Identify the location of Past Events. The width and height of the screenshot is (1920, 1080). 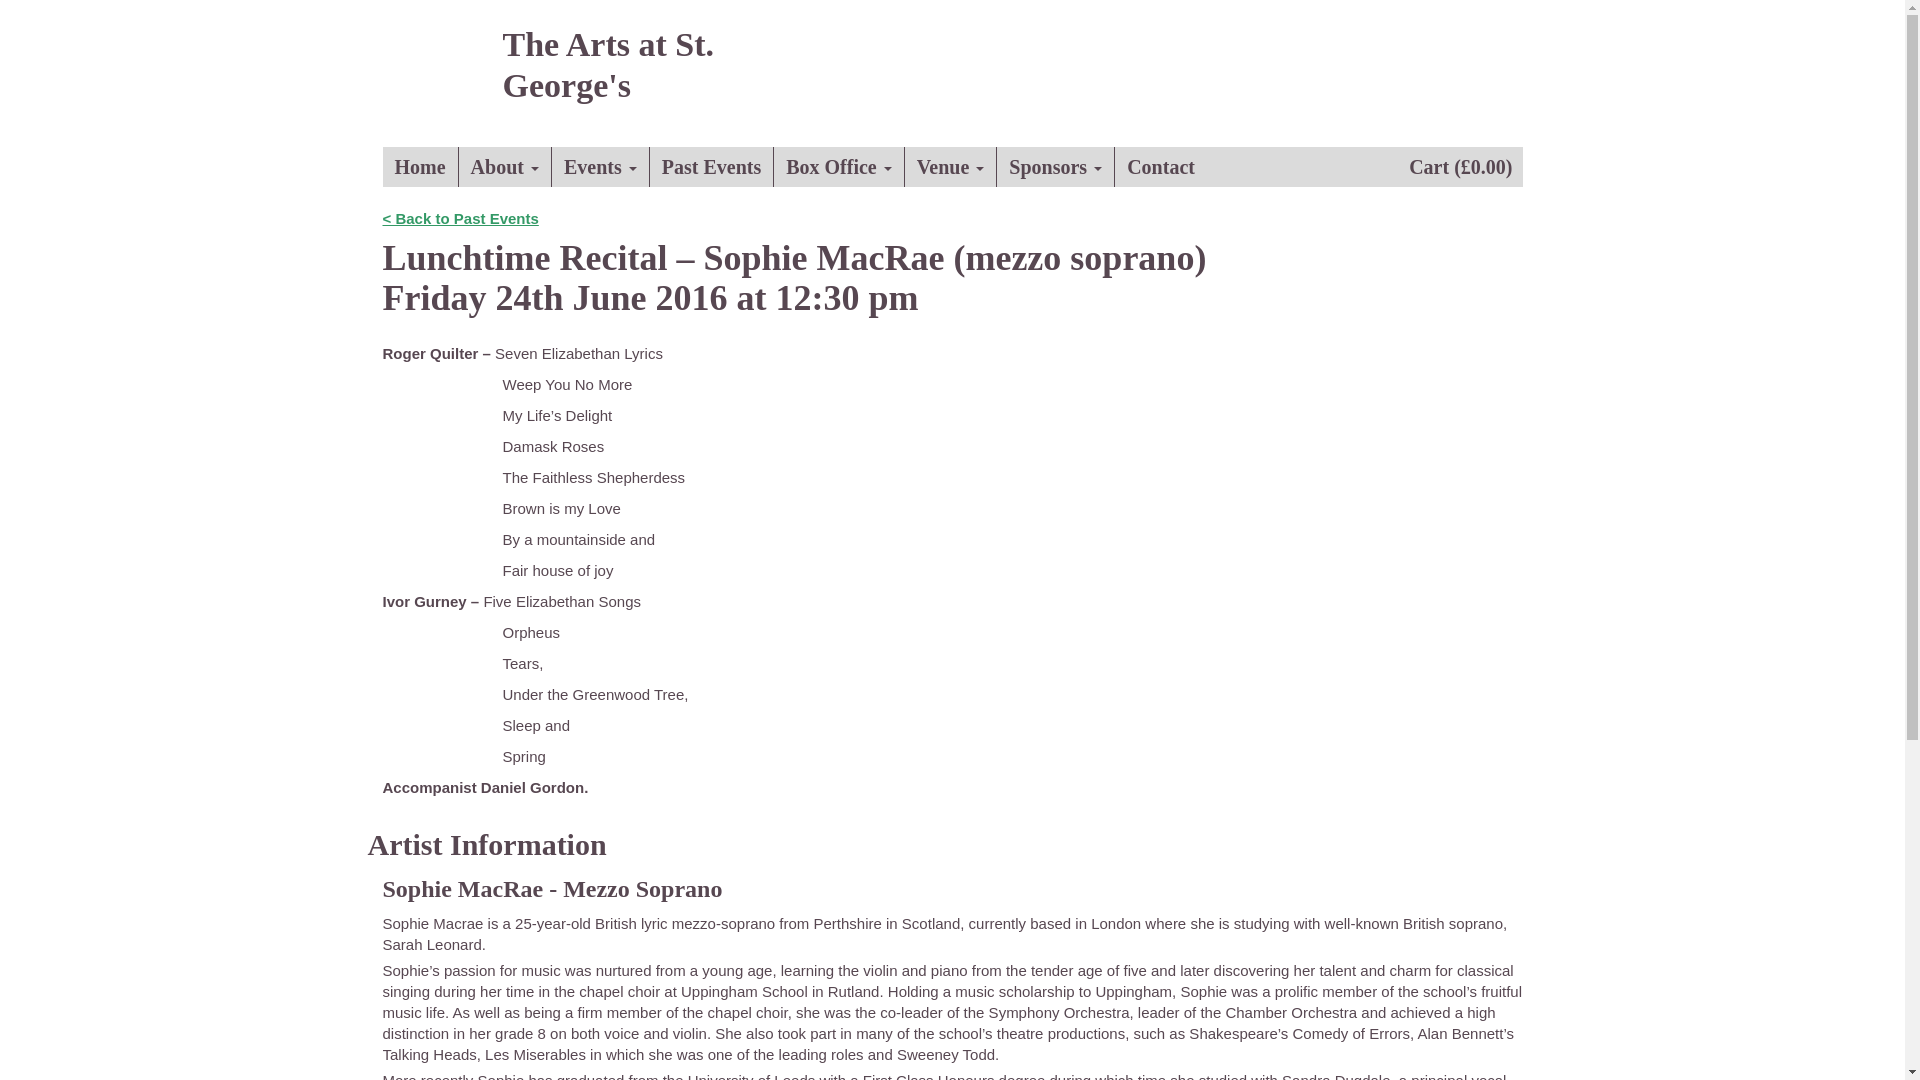
(712, 166).